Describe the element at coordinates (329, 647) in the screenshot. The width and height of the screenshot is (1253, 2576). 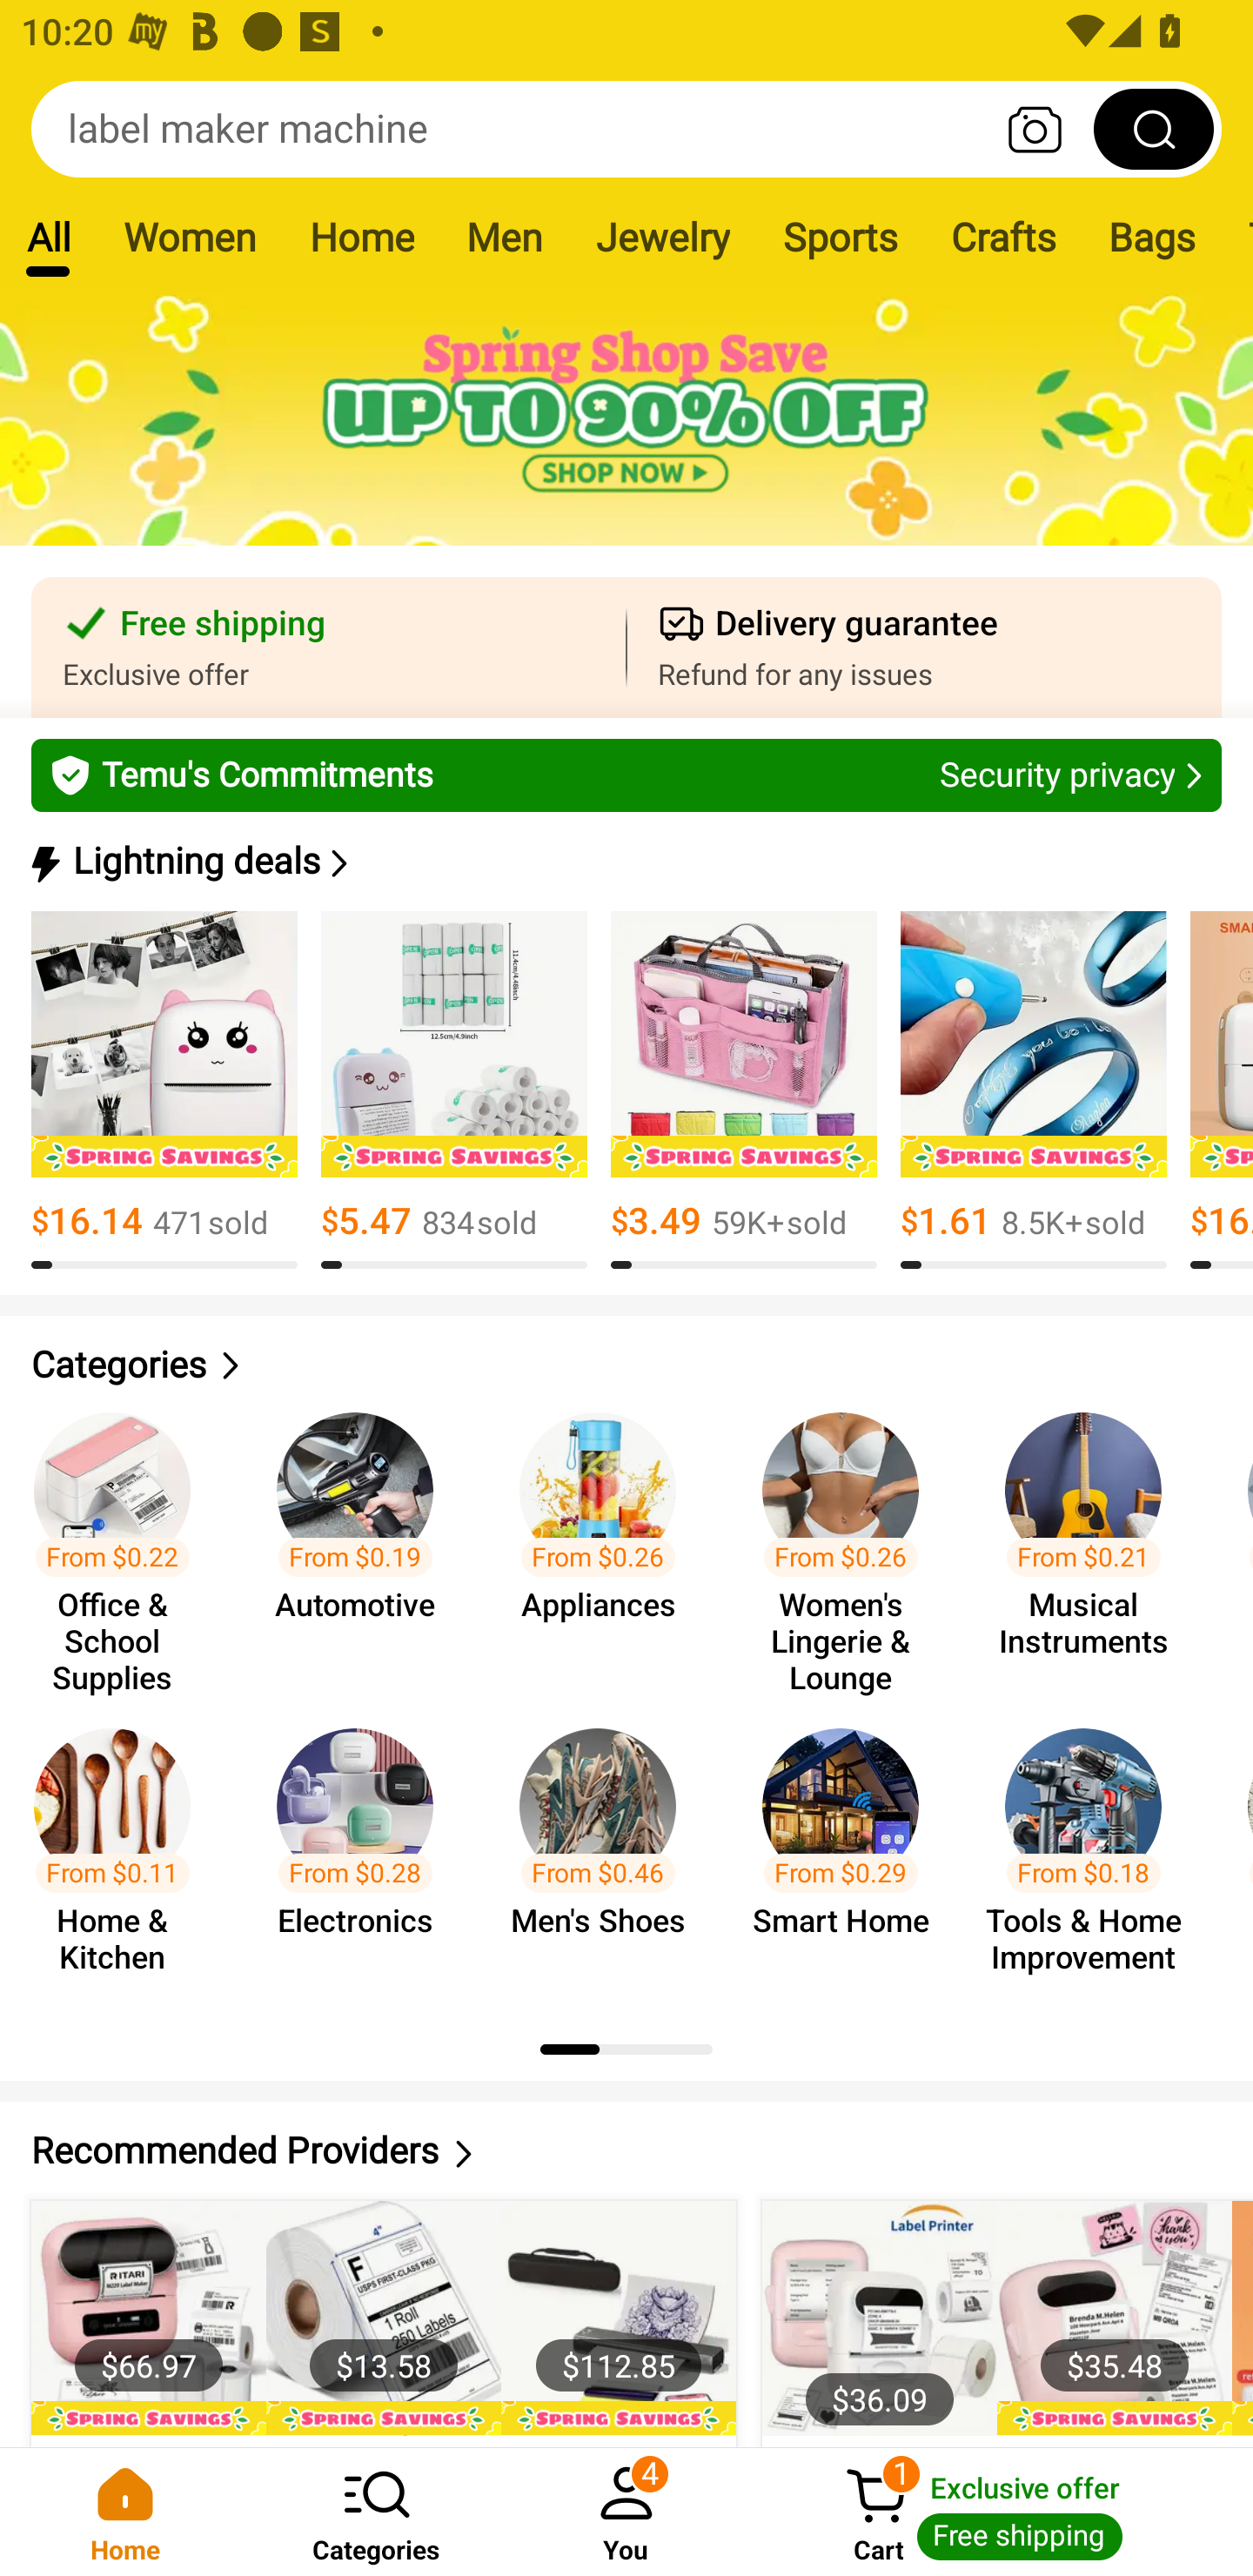
I see `Free shipping Exclusive offer` at that location.